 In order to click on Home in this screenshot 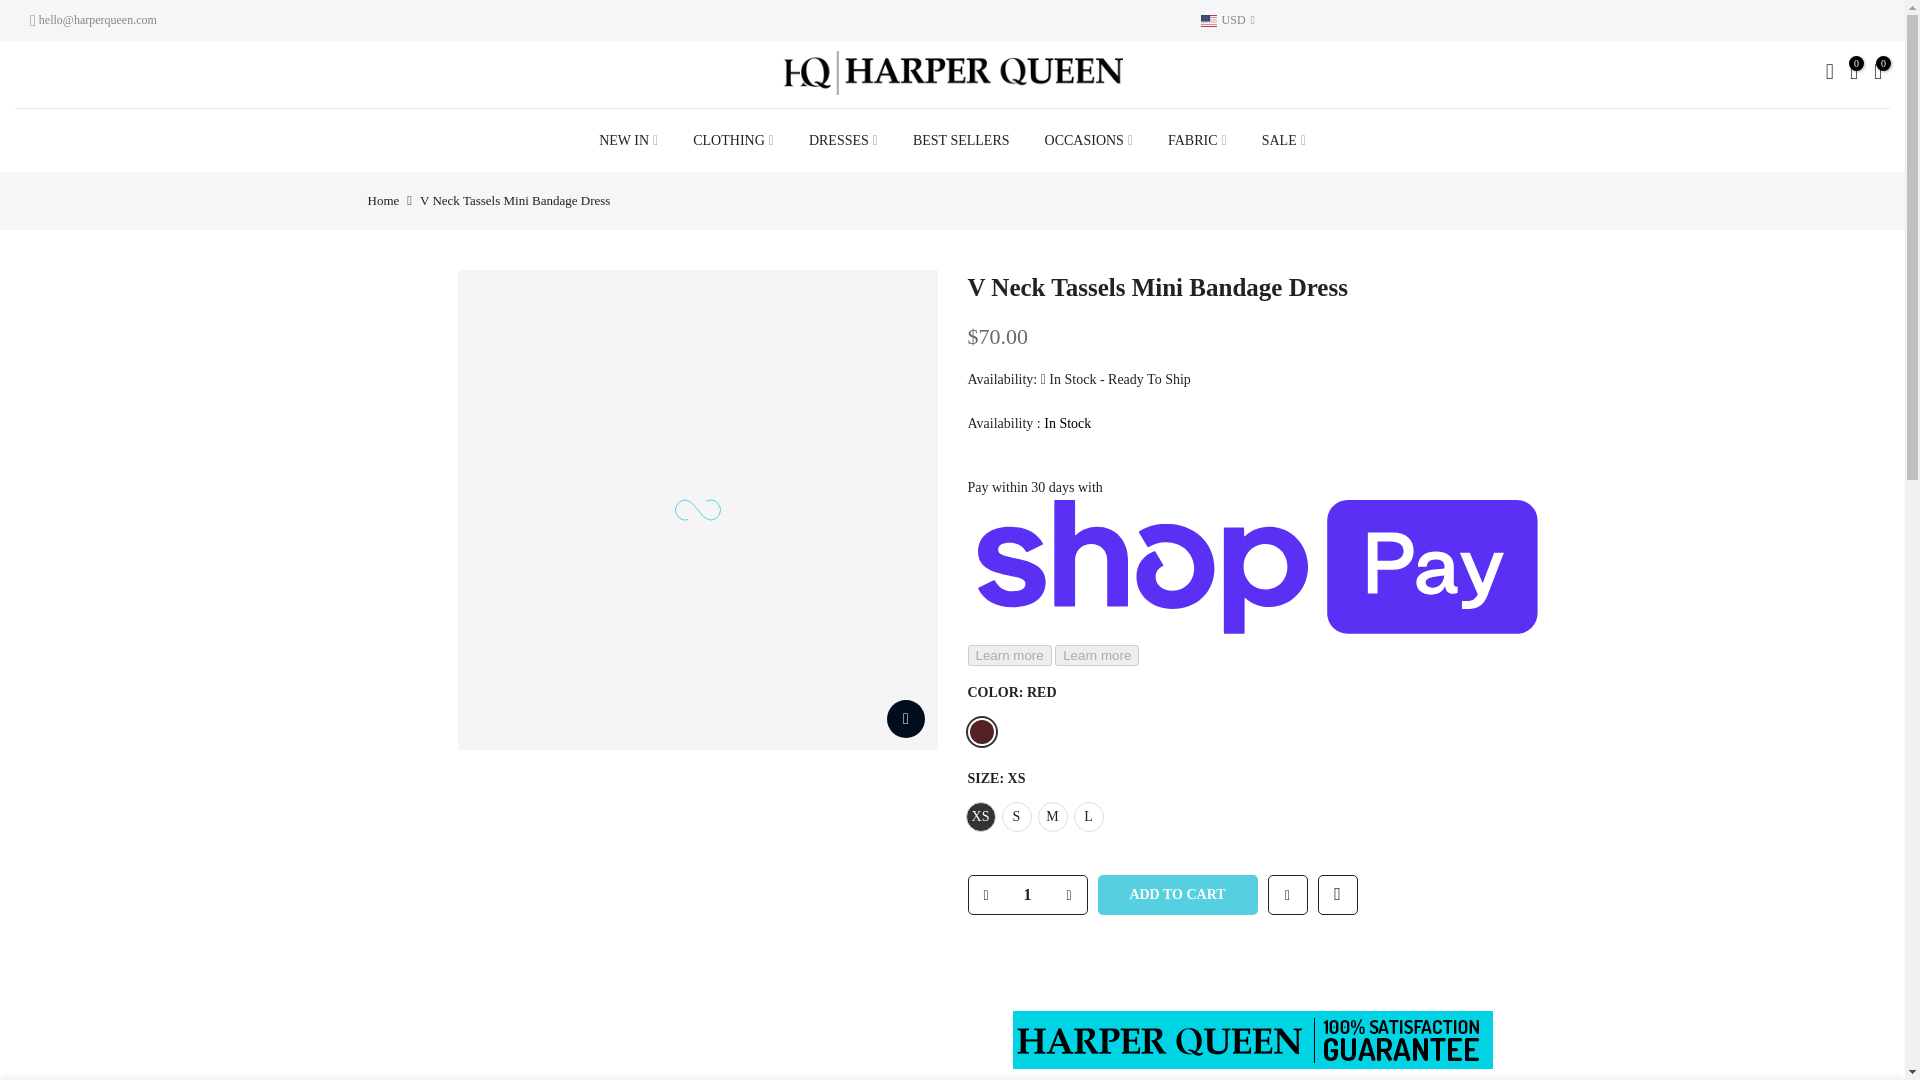, I will do `click(384, 200)`.